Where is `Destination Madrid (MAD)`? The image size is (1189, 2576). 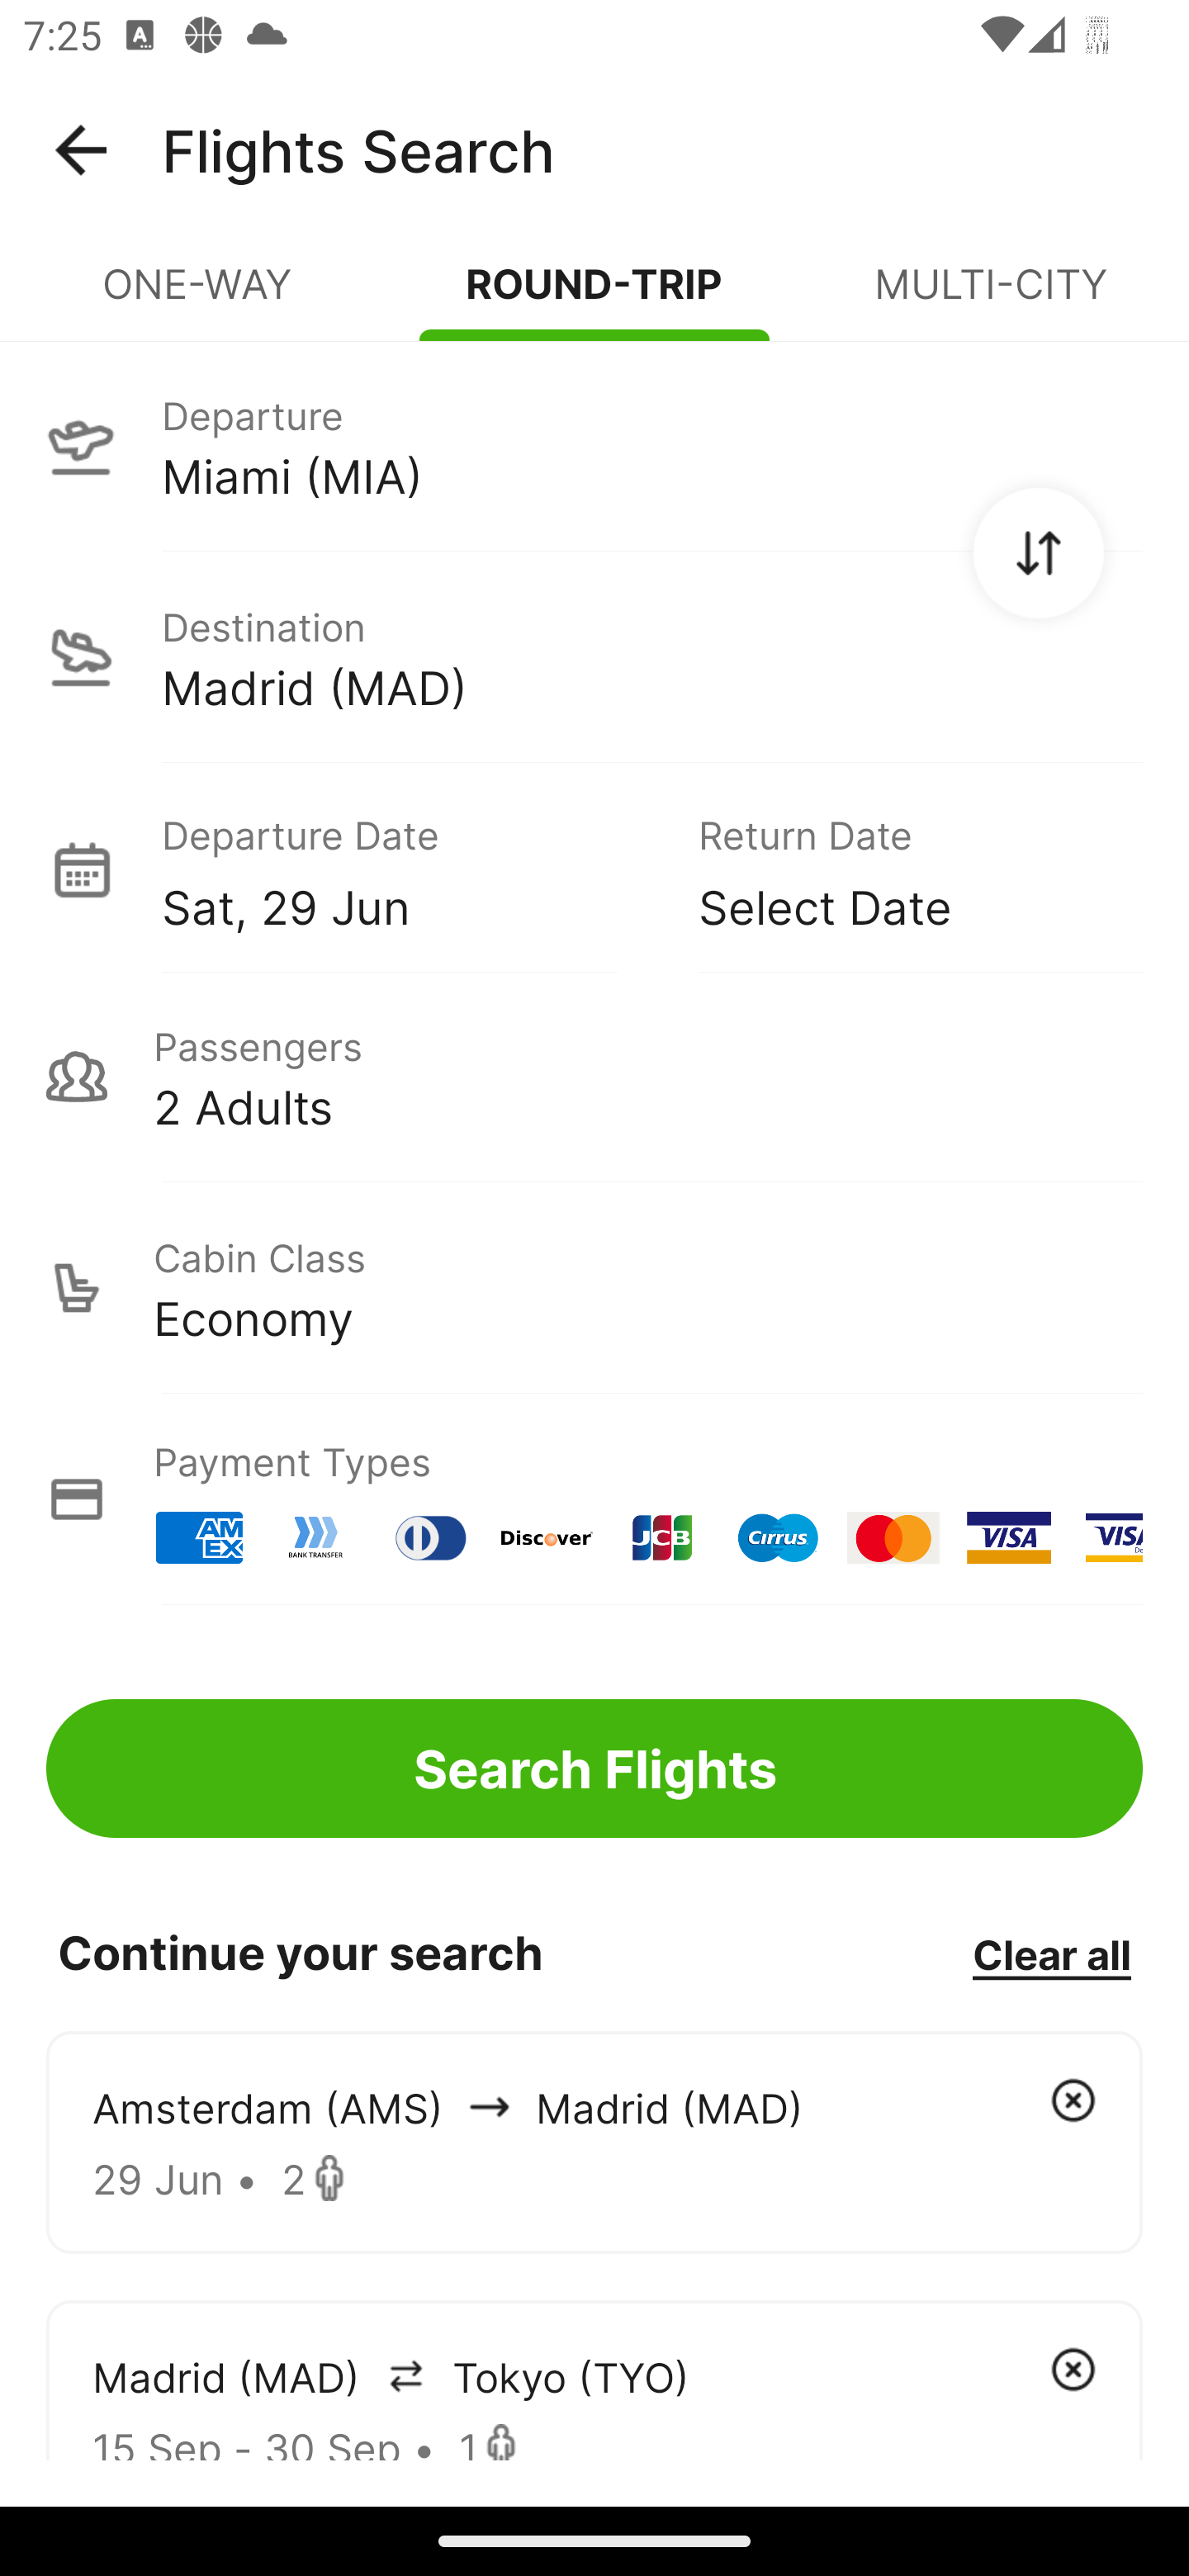 Destination Madrid (MAD) is located at coordinates (594, 657).